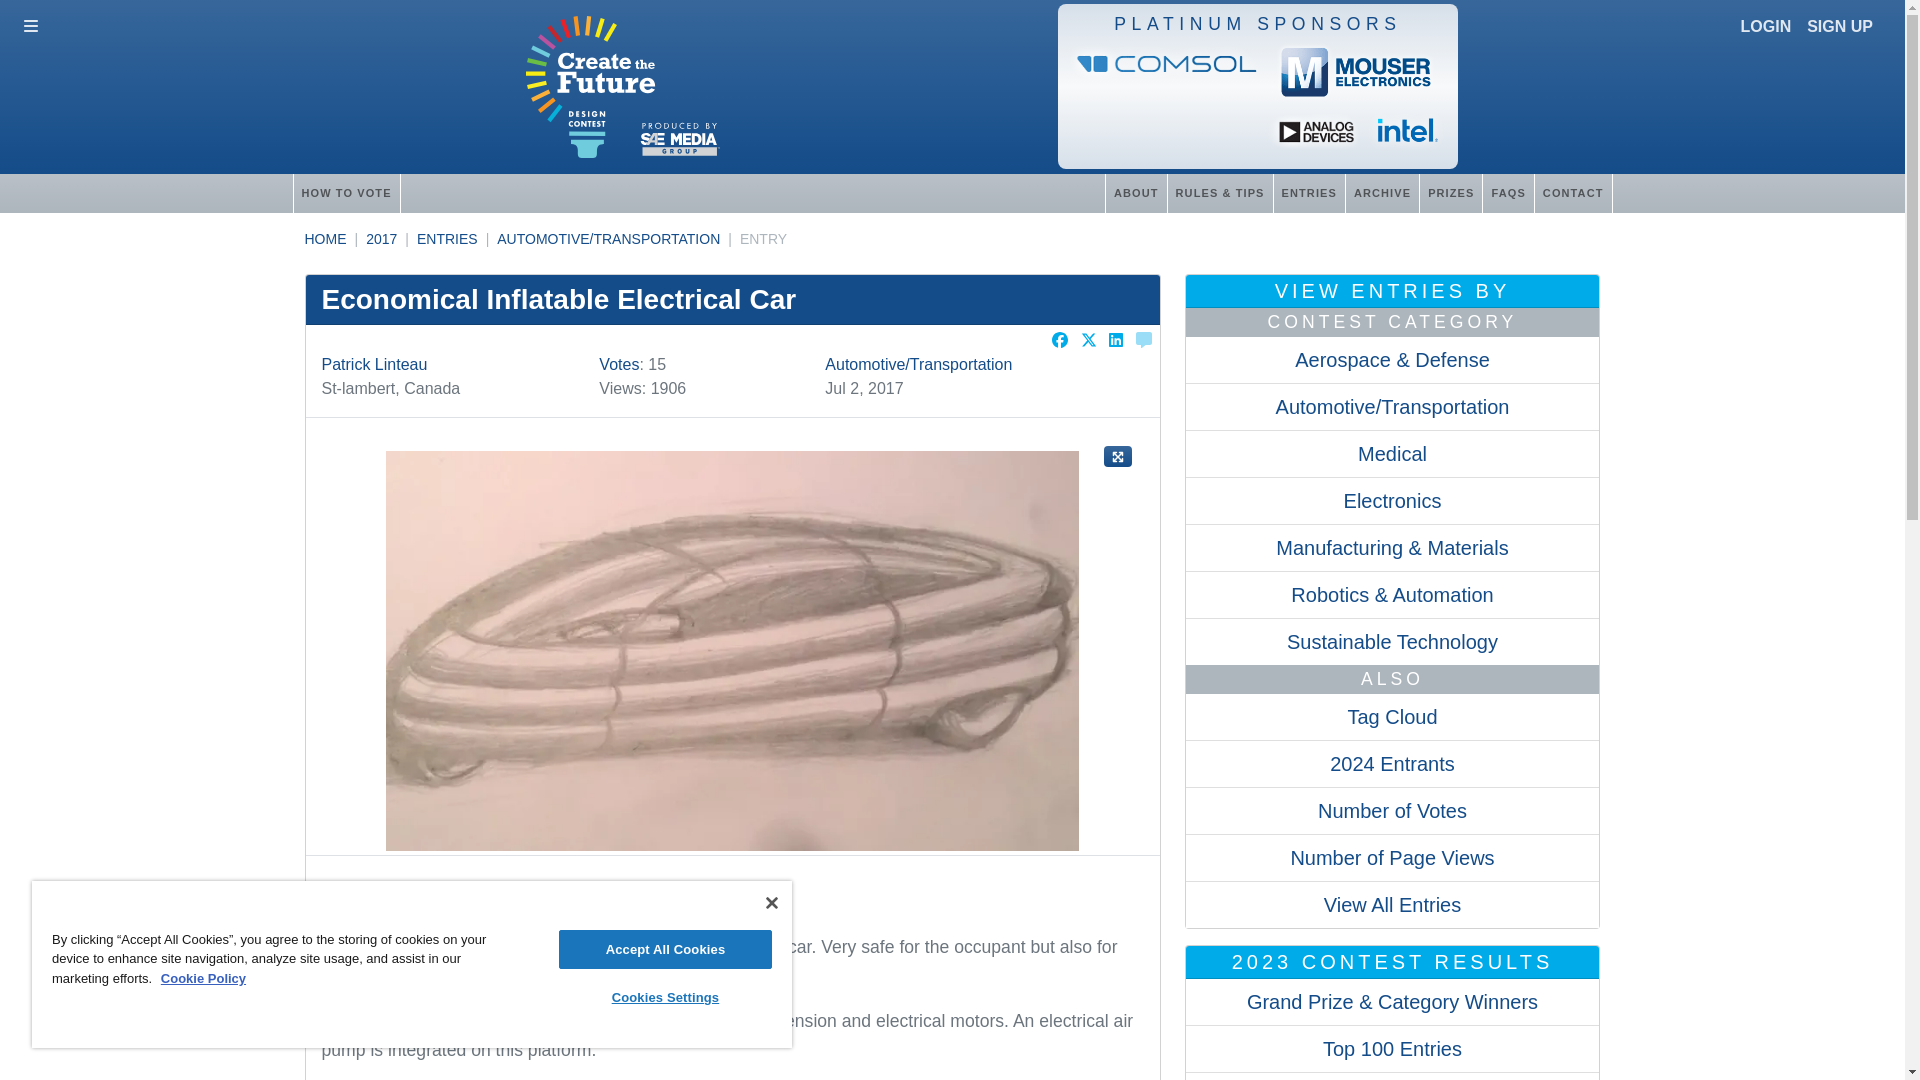 The width and height of the screenshot is (1920, 1080). What do you see at coordinates (1573, 192) in the screenshot?
I see `CONTACT` at bounding box center [1573, 192].